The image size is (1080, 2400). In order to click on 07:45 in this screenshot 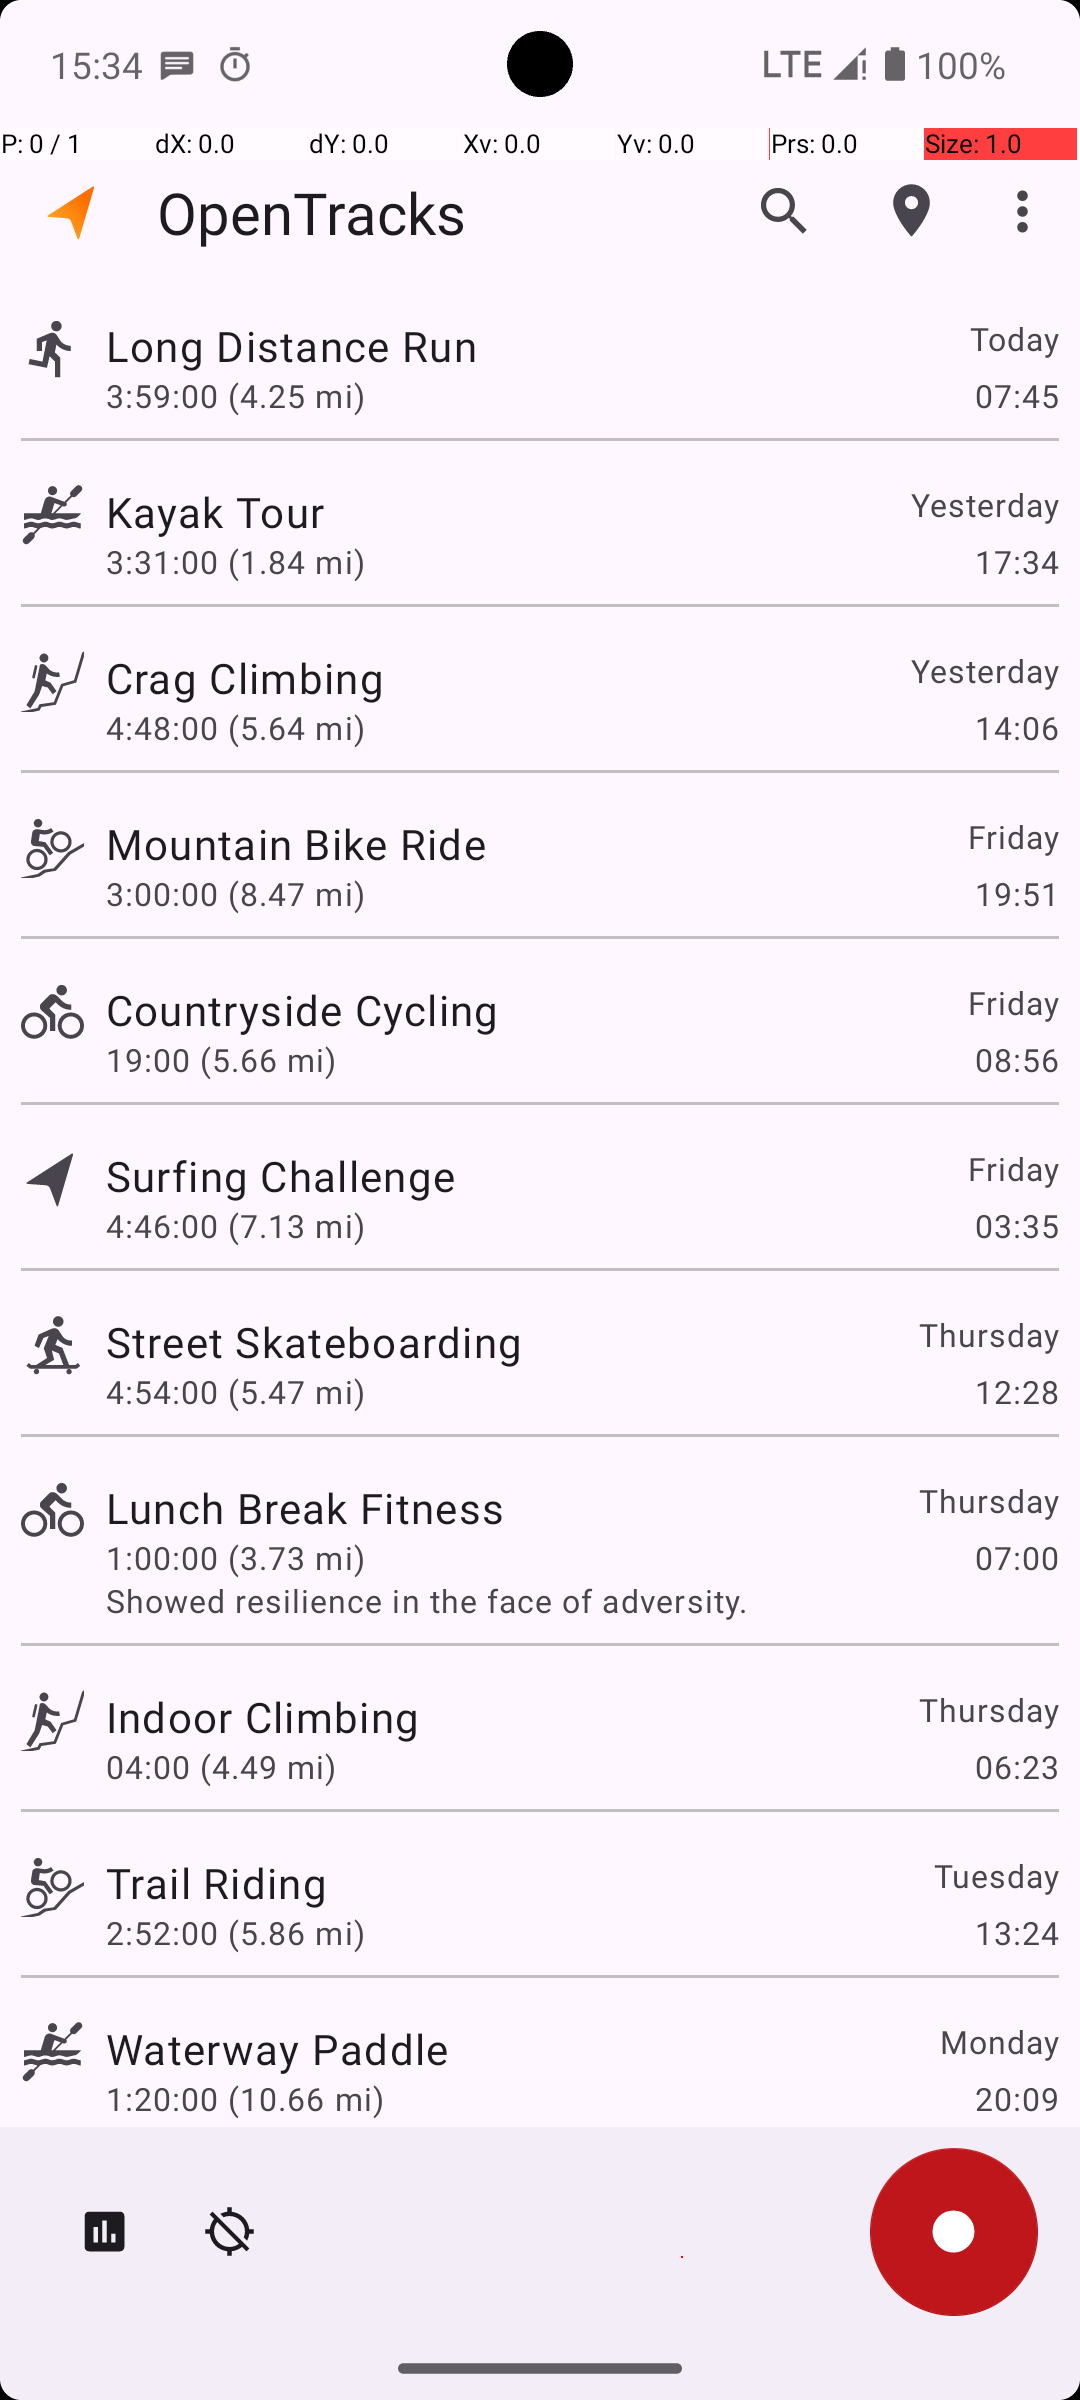, I will do `click(1016, 395)`.